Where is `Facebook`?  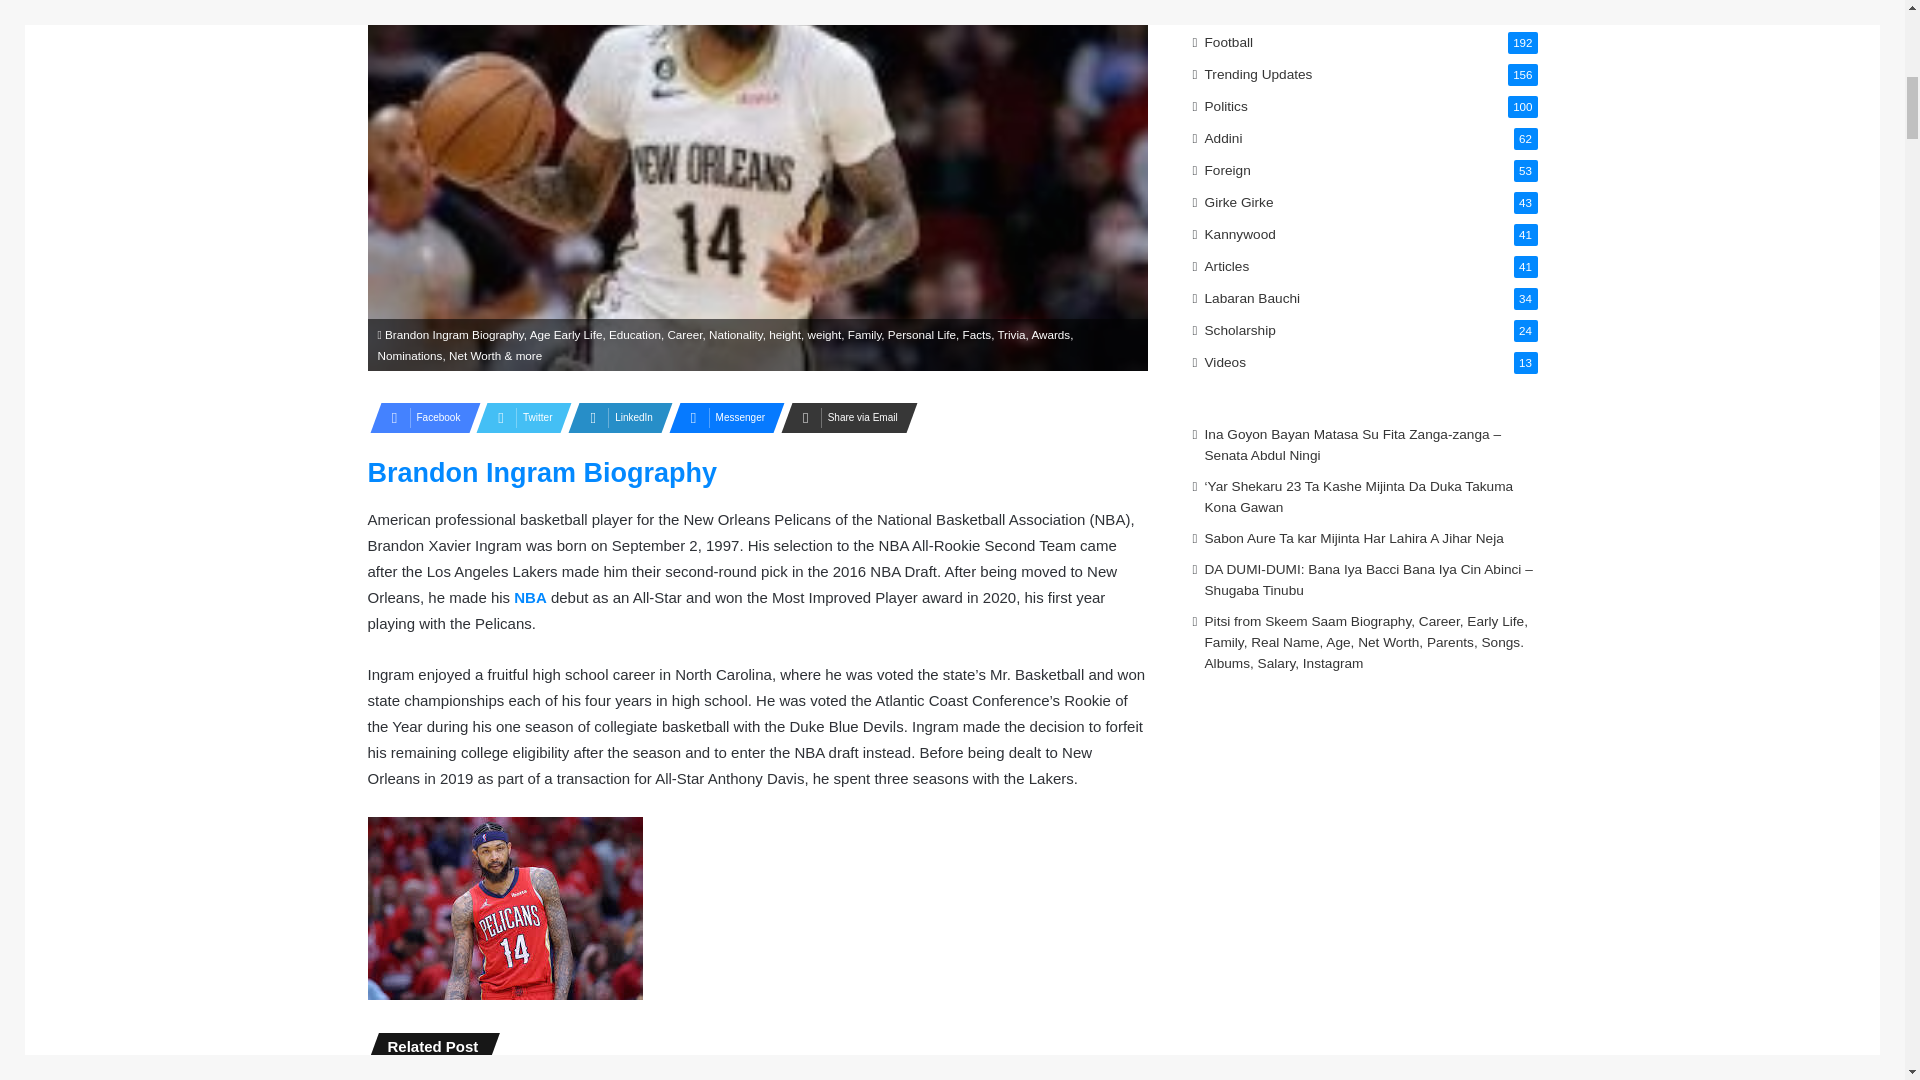
Facebook is located at coordinates (419, 418).